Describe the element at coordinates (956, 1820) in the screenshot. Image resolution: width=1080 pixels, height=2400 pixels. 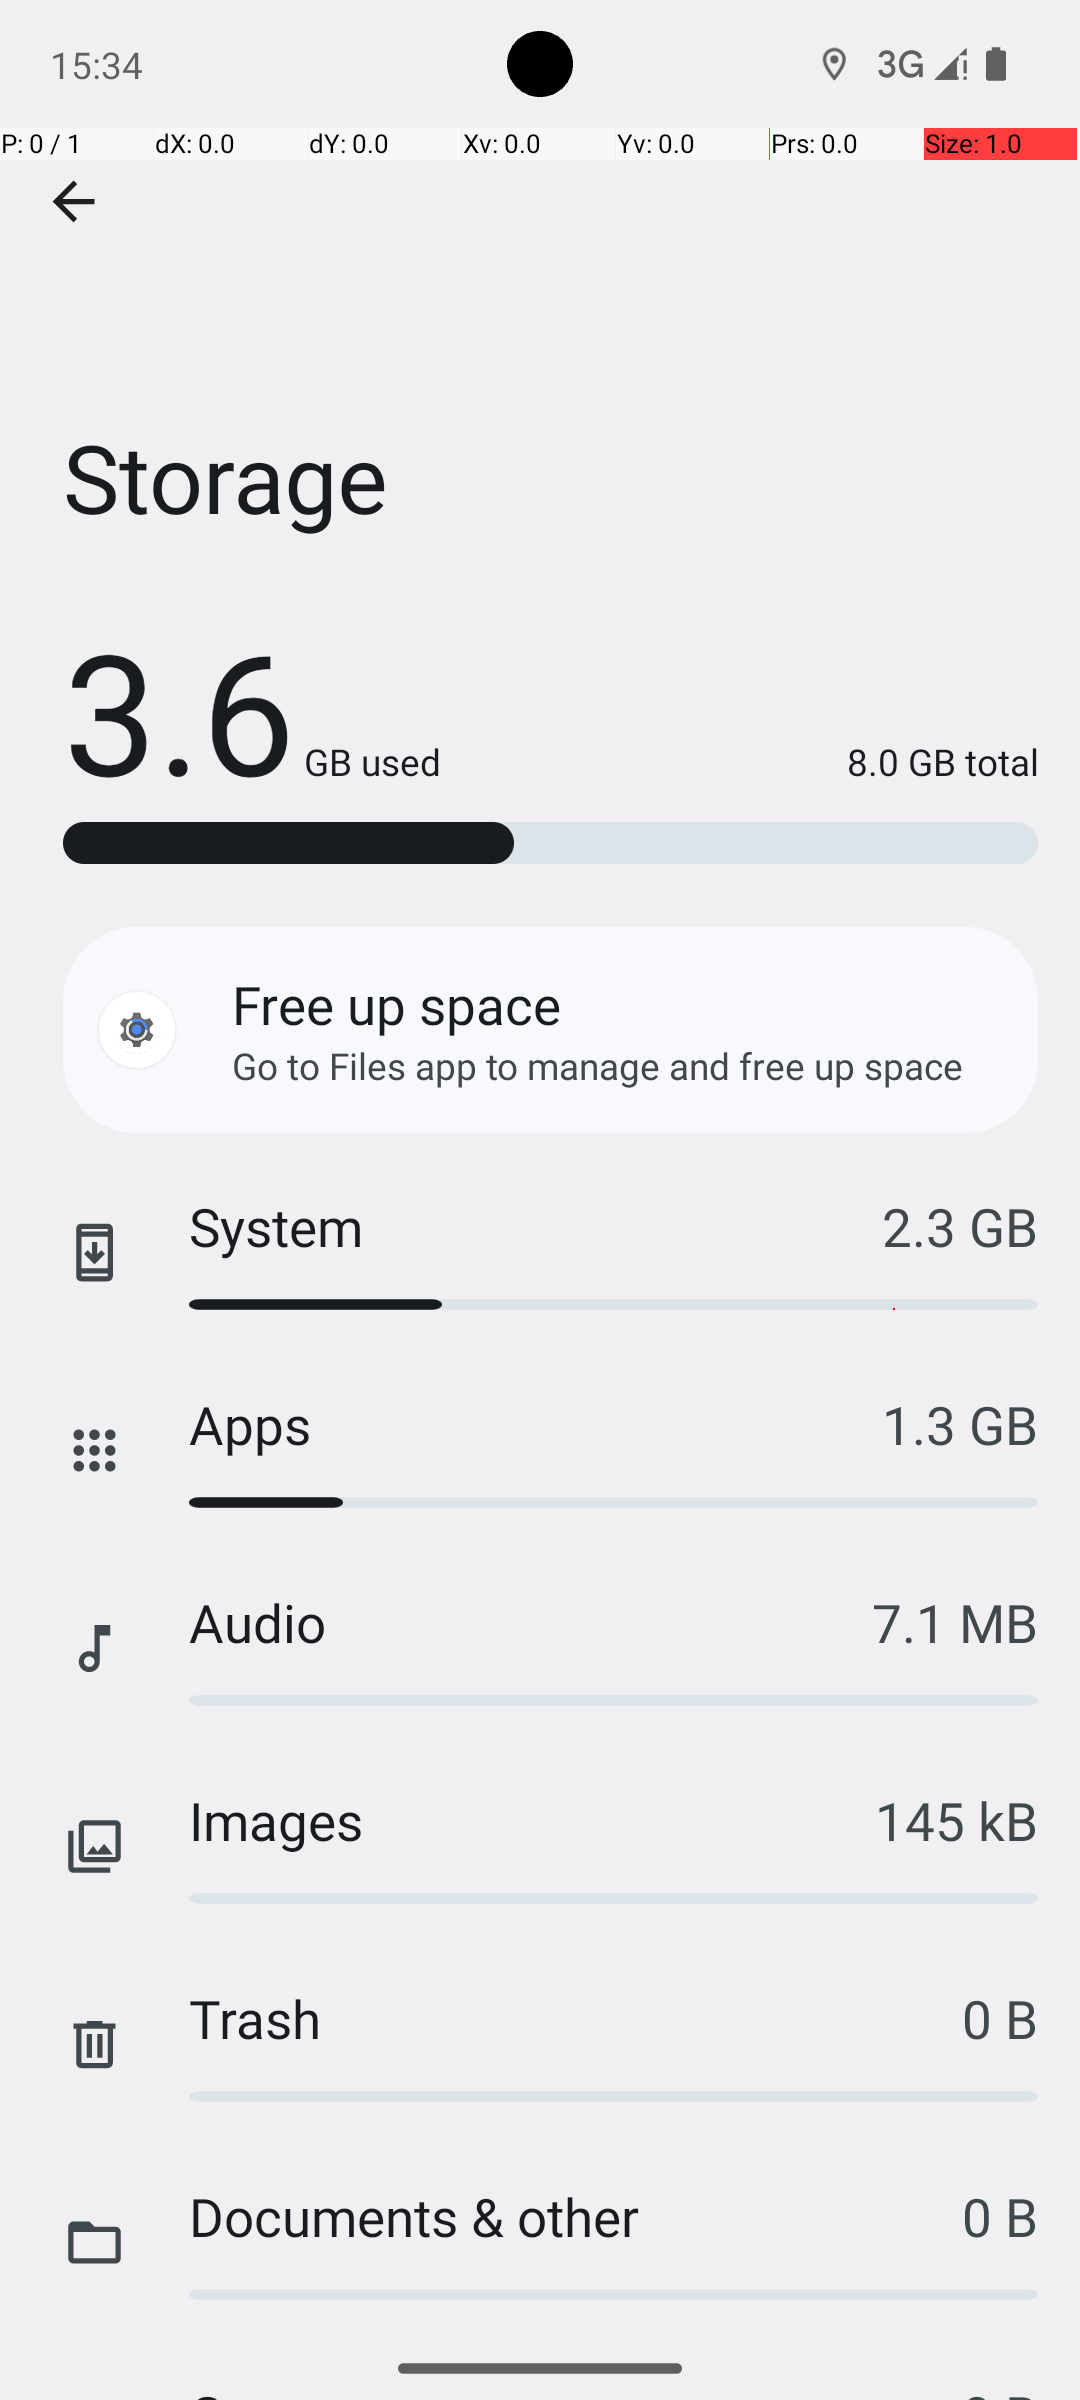
I see `145 kB` at that location.